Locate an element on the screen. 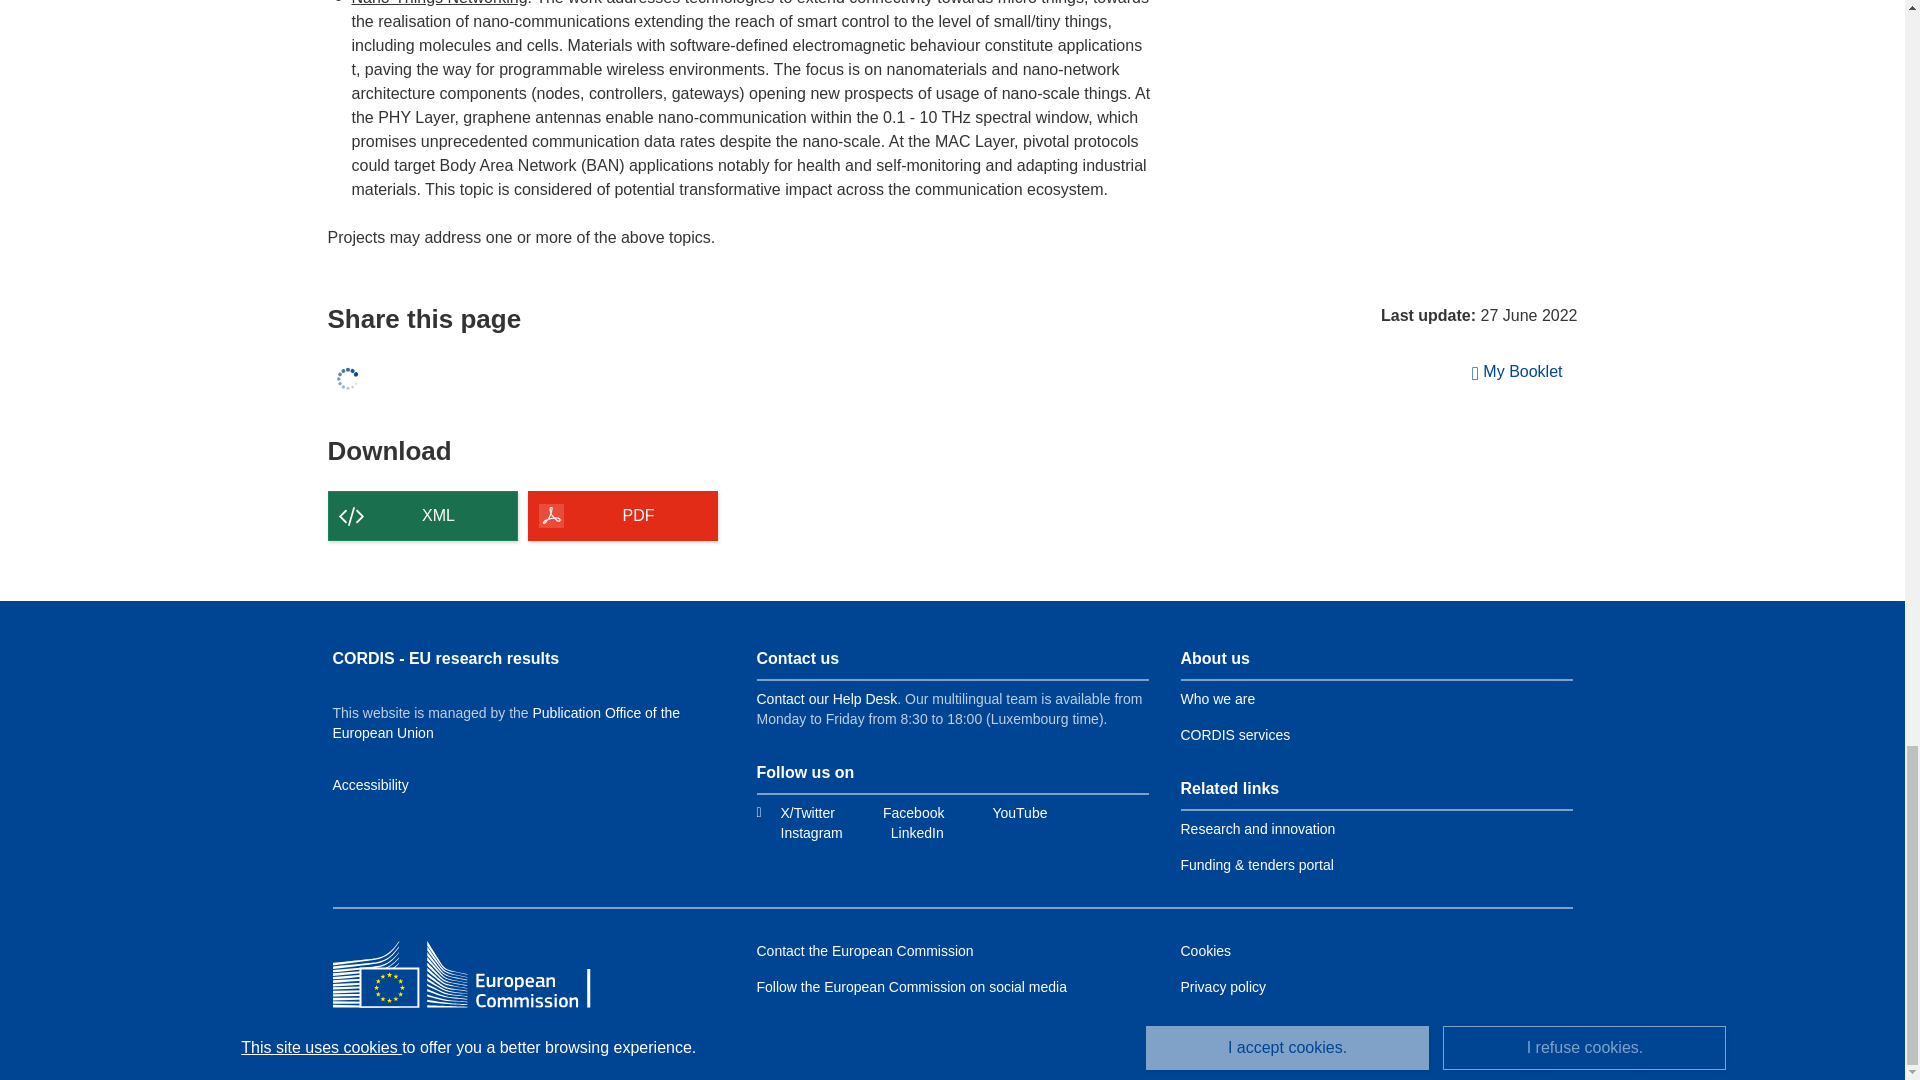  XML is located at coordinates (423, 516).